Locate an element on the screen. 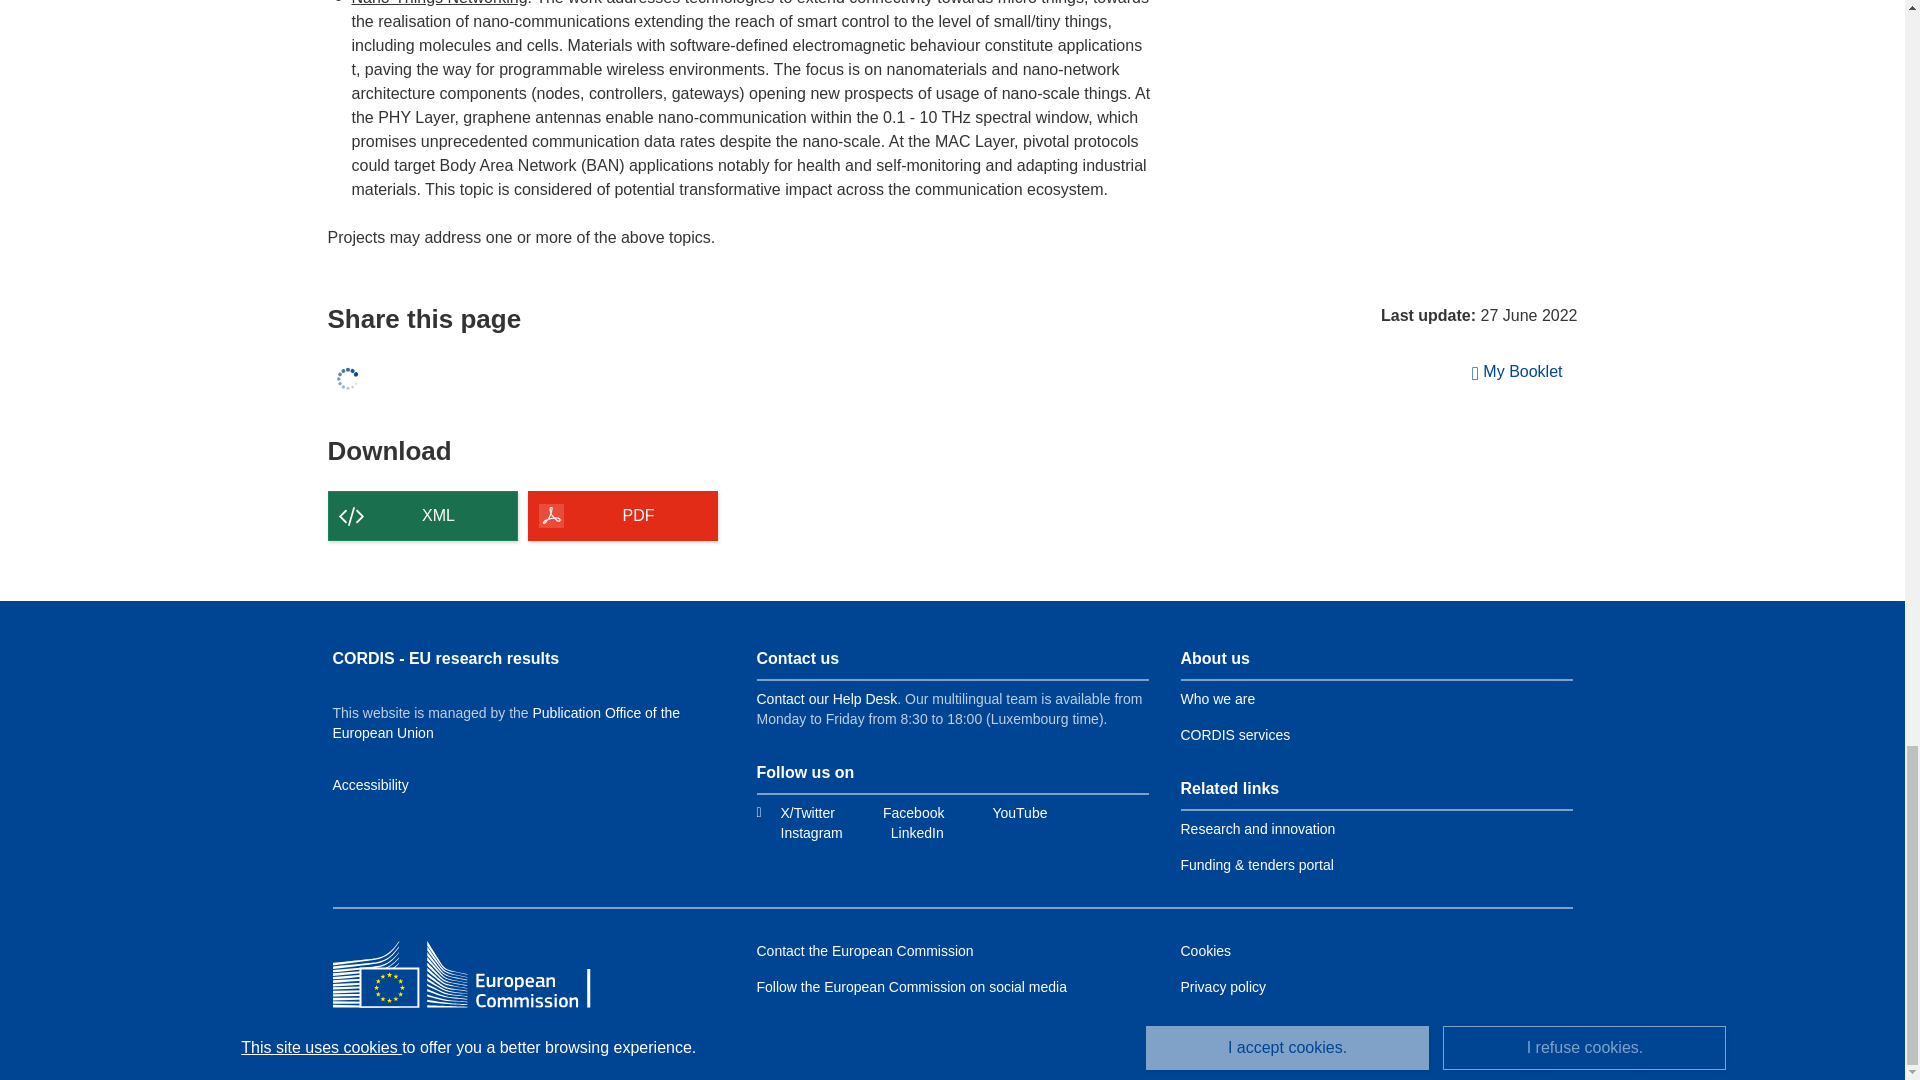  XML is located at coordinates (423, 516).